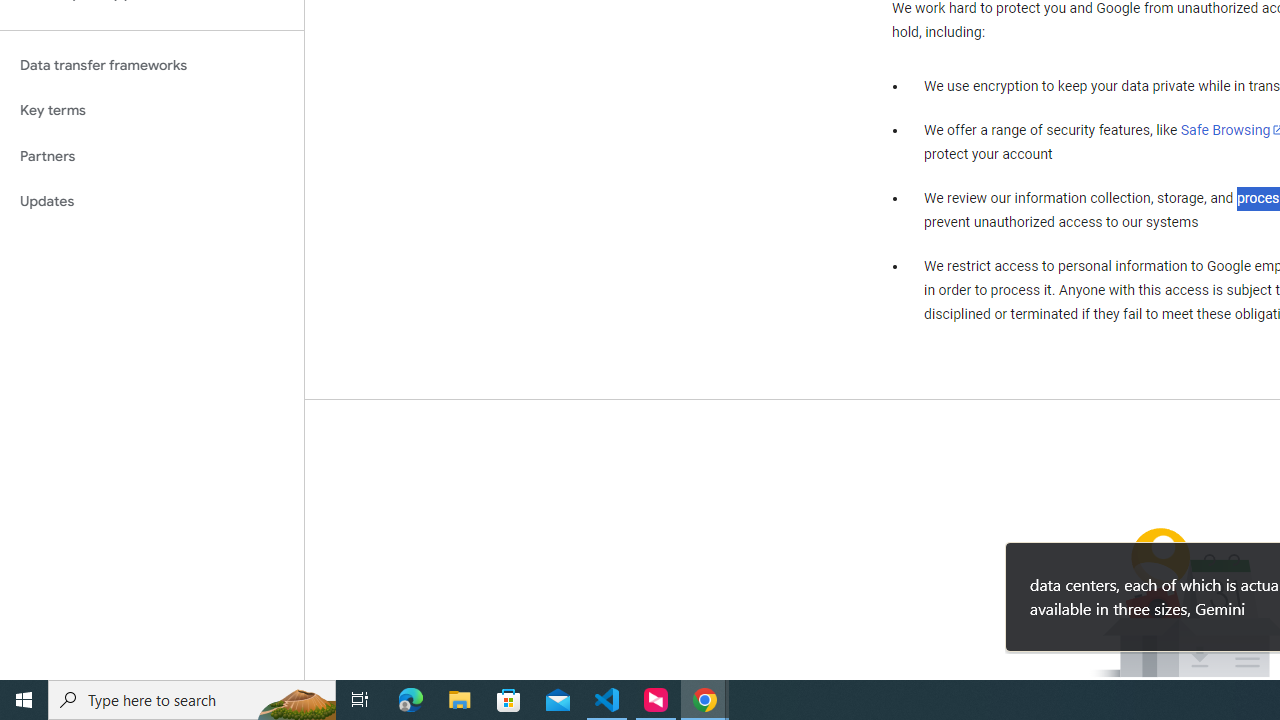 The width and height of the screenshot is (1280, 720). Describe the element at coordinates (152, 202) in the screenshot. I see `Updates` at that location.